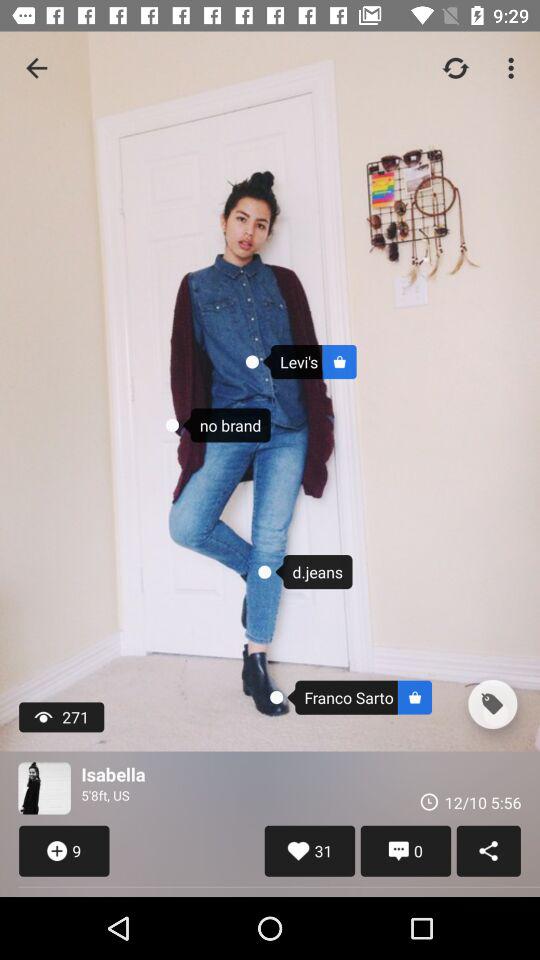  Describe the element at coordinates (44, 788) in the screenshot. I see `select user` at that location.